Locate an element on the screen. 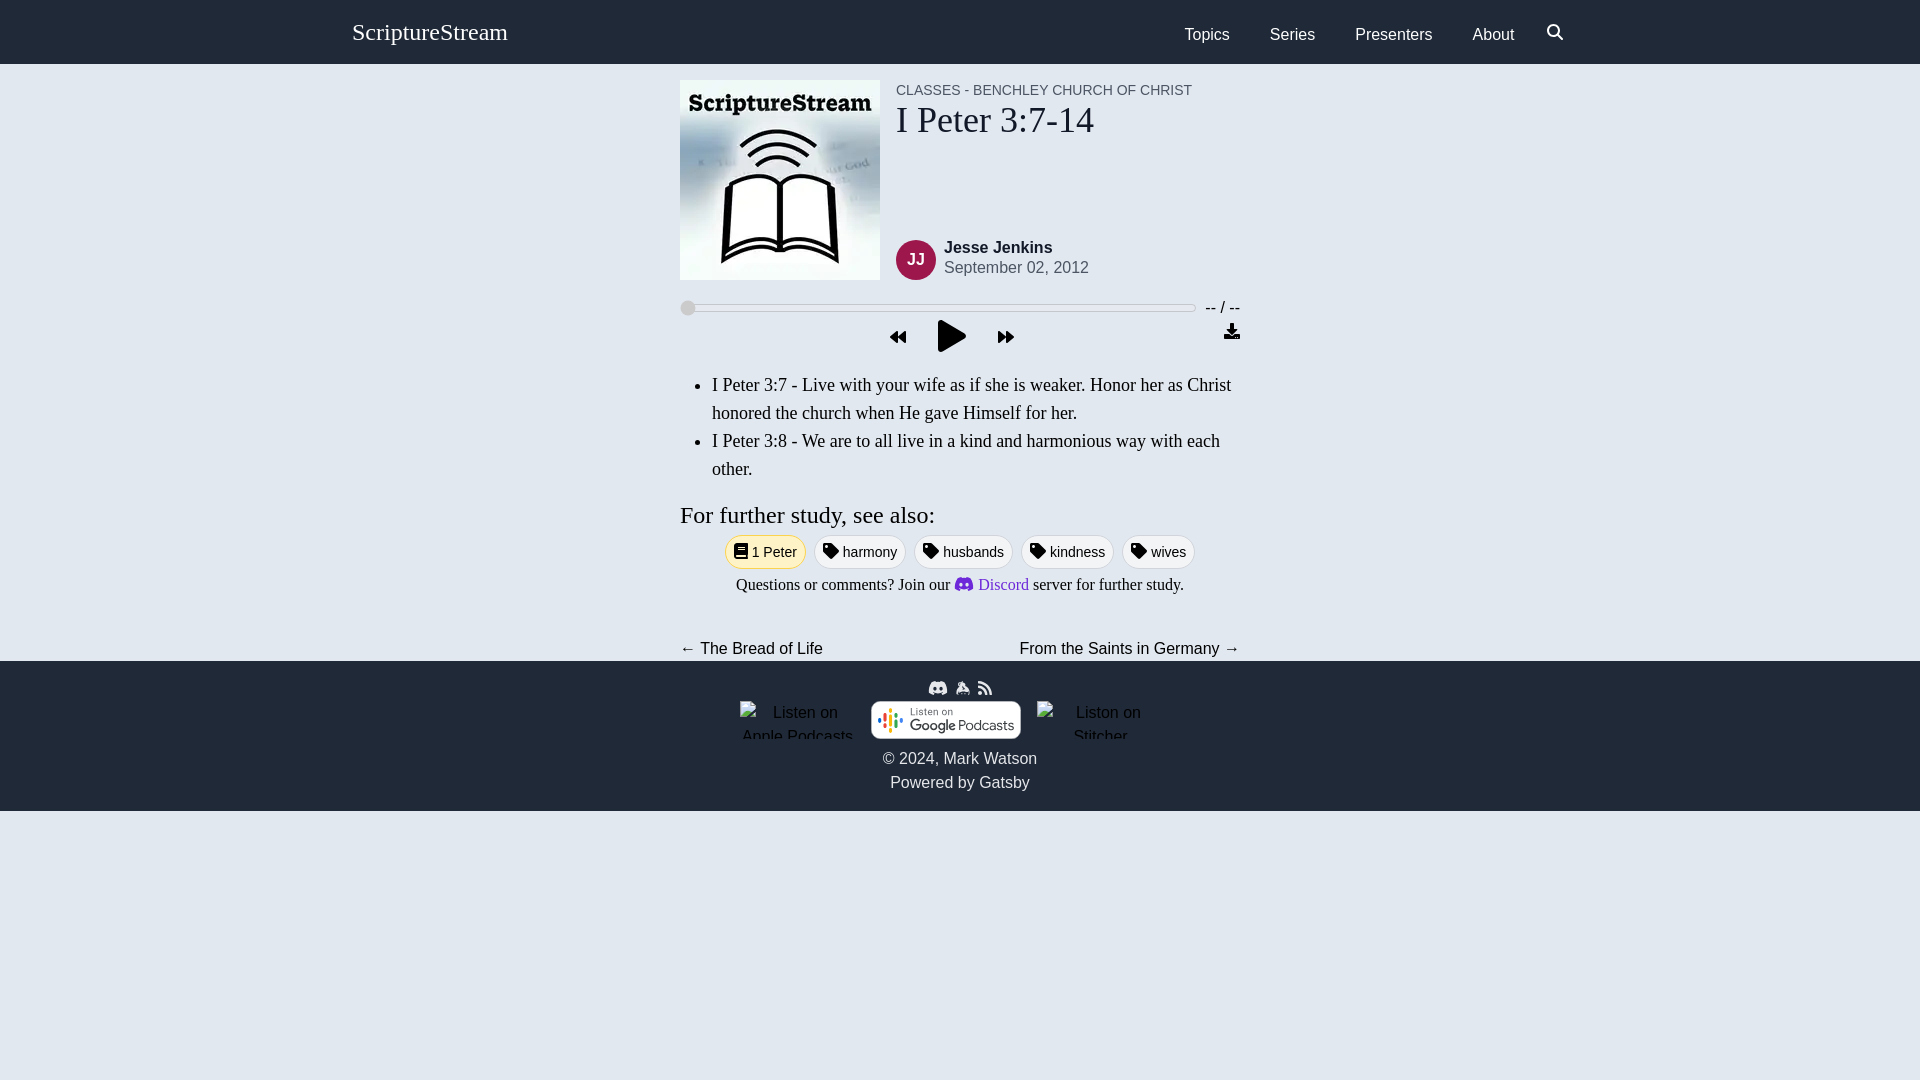  Discord is located at coordinates (990, 584).